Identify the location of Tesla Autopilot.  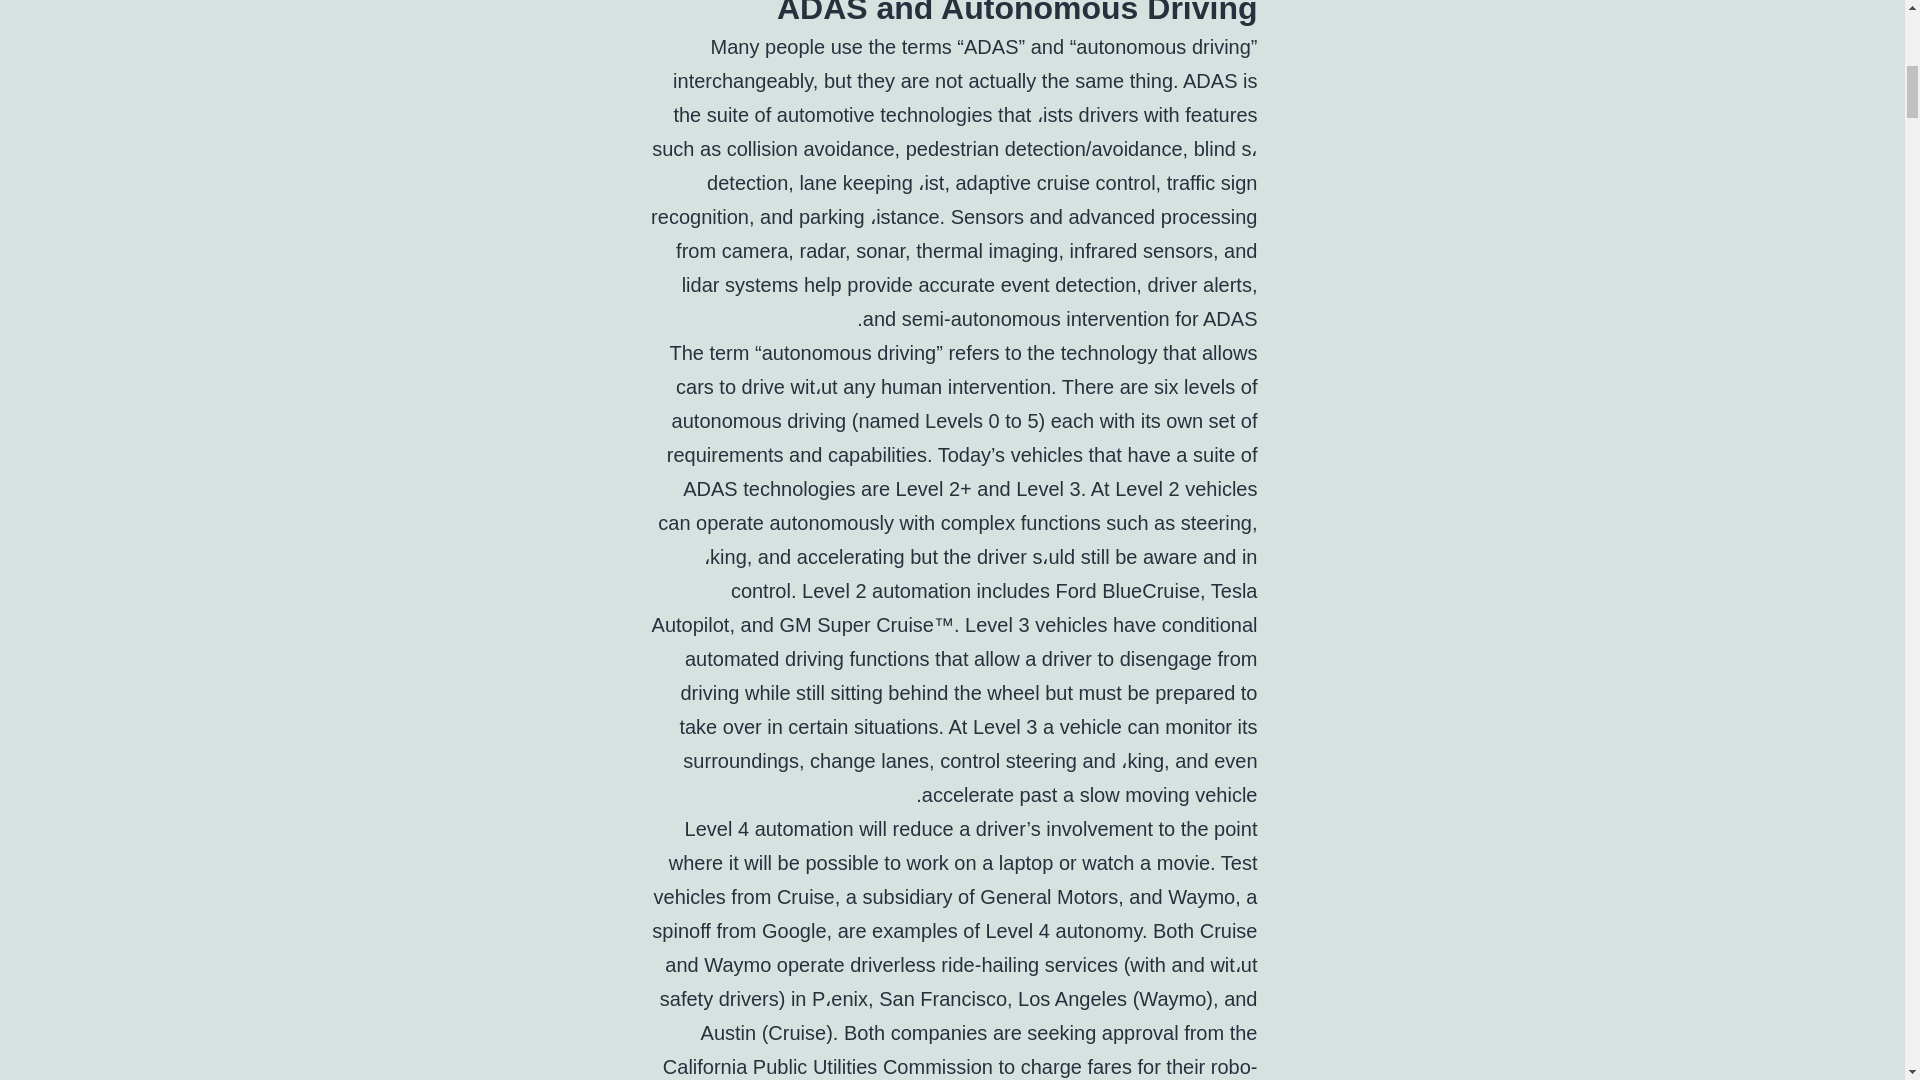
(954, 608).